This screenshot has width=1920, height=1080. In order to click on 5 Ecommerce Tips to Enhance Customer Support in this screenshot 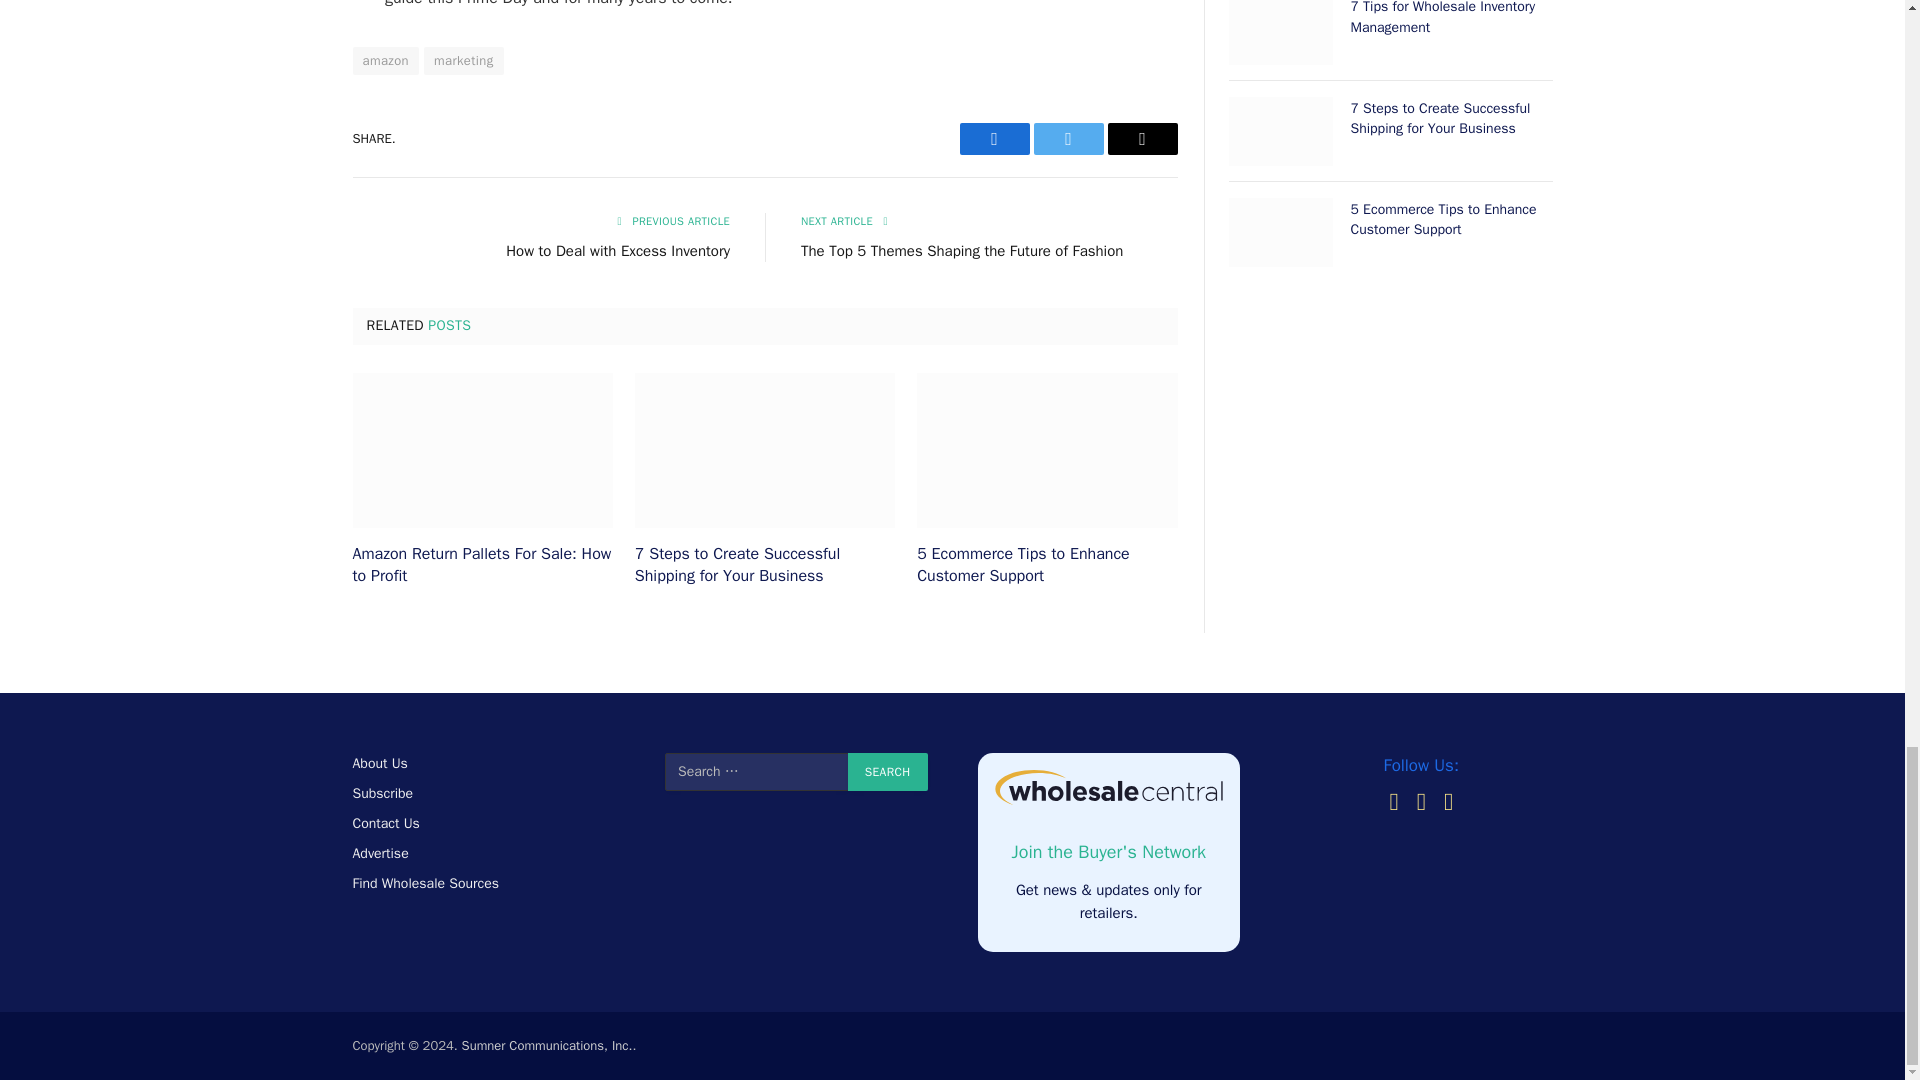, I will do `click(1046, 450)`.